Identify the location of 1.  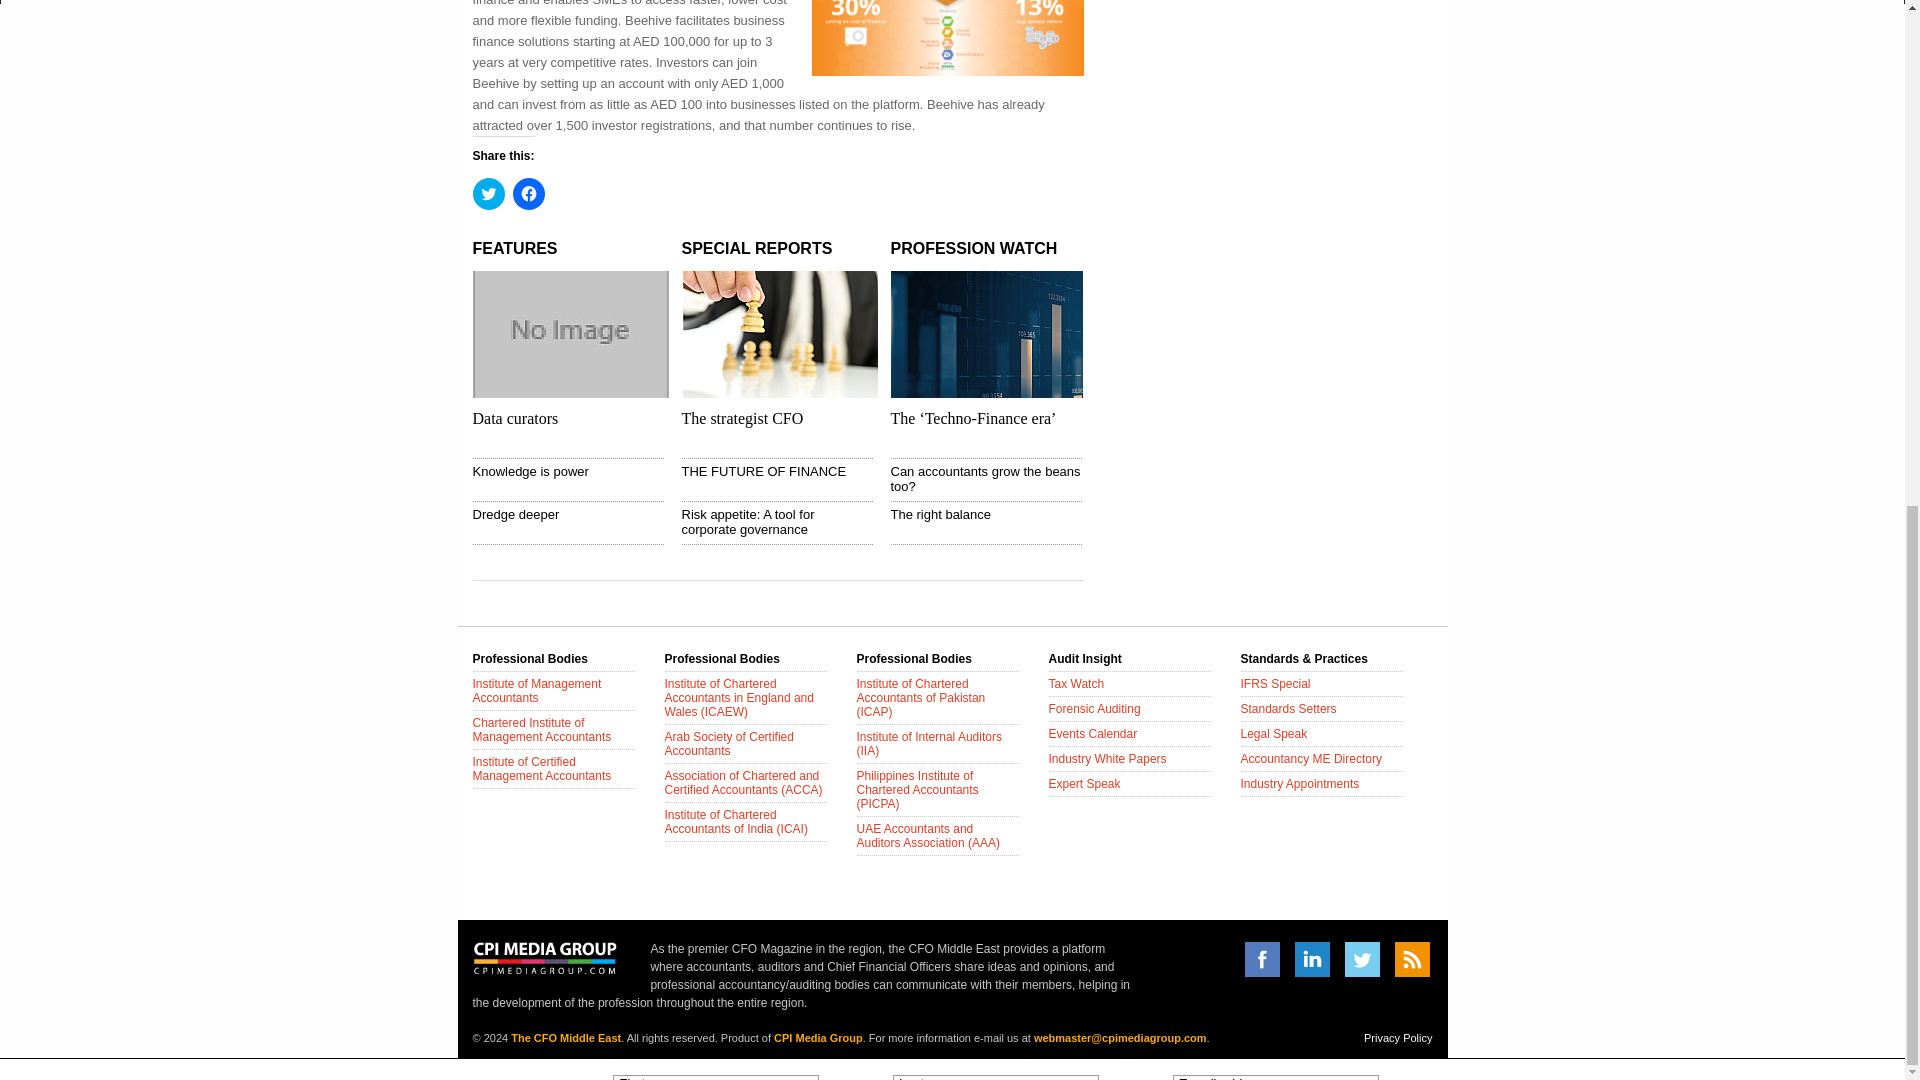
(618, 184).